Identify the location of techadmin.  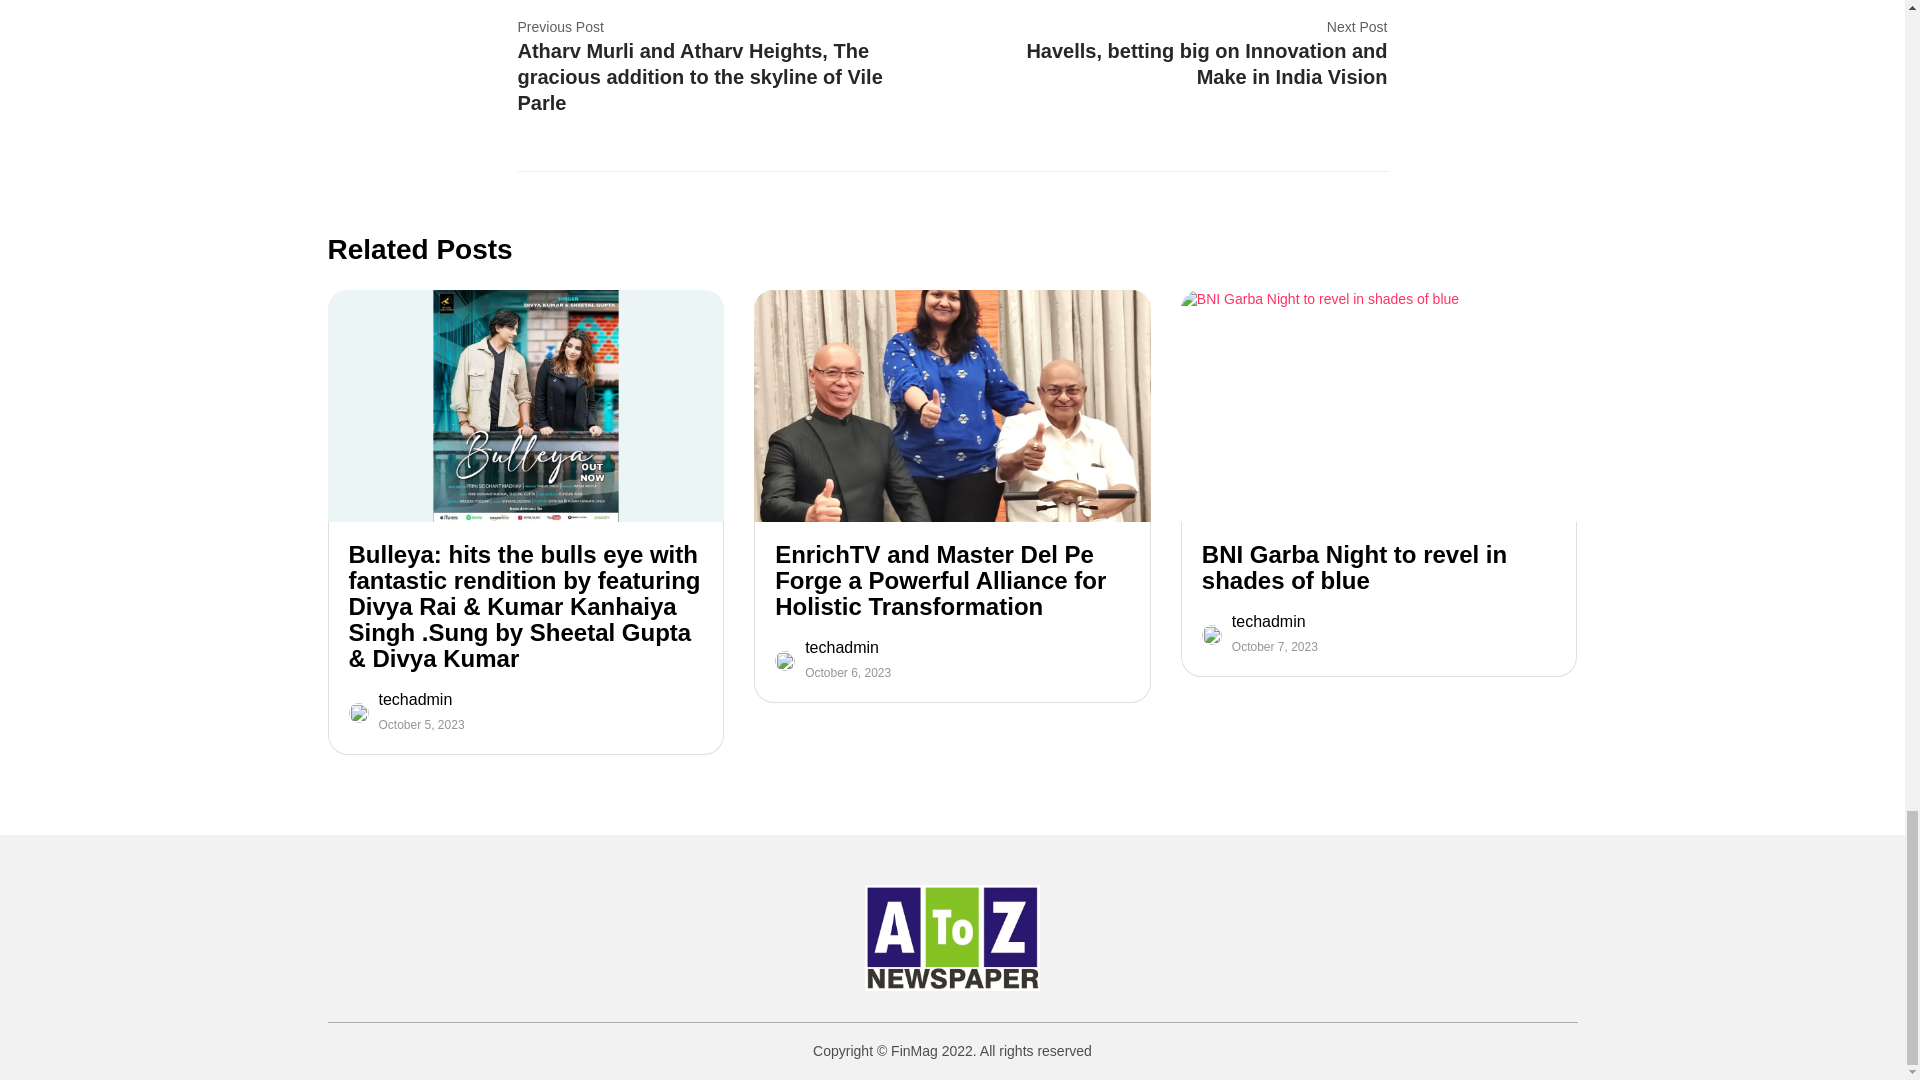
(847, 648).